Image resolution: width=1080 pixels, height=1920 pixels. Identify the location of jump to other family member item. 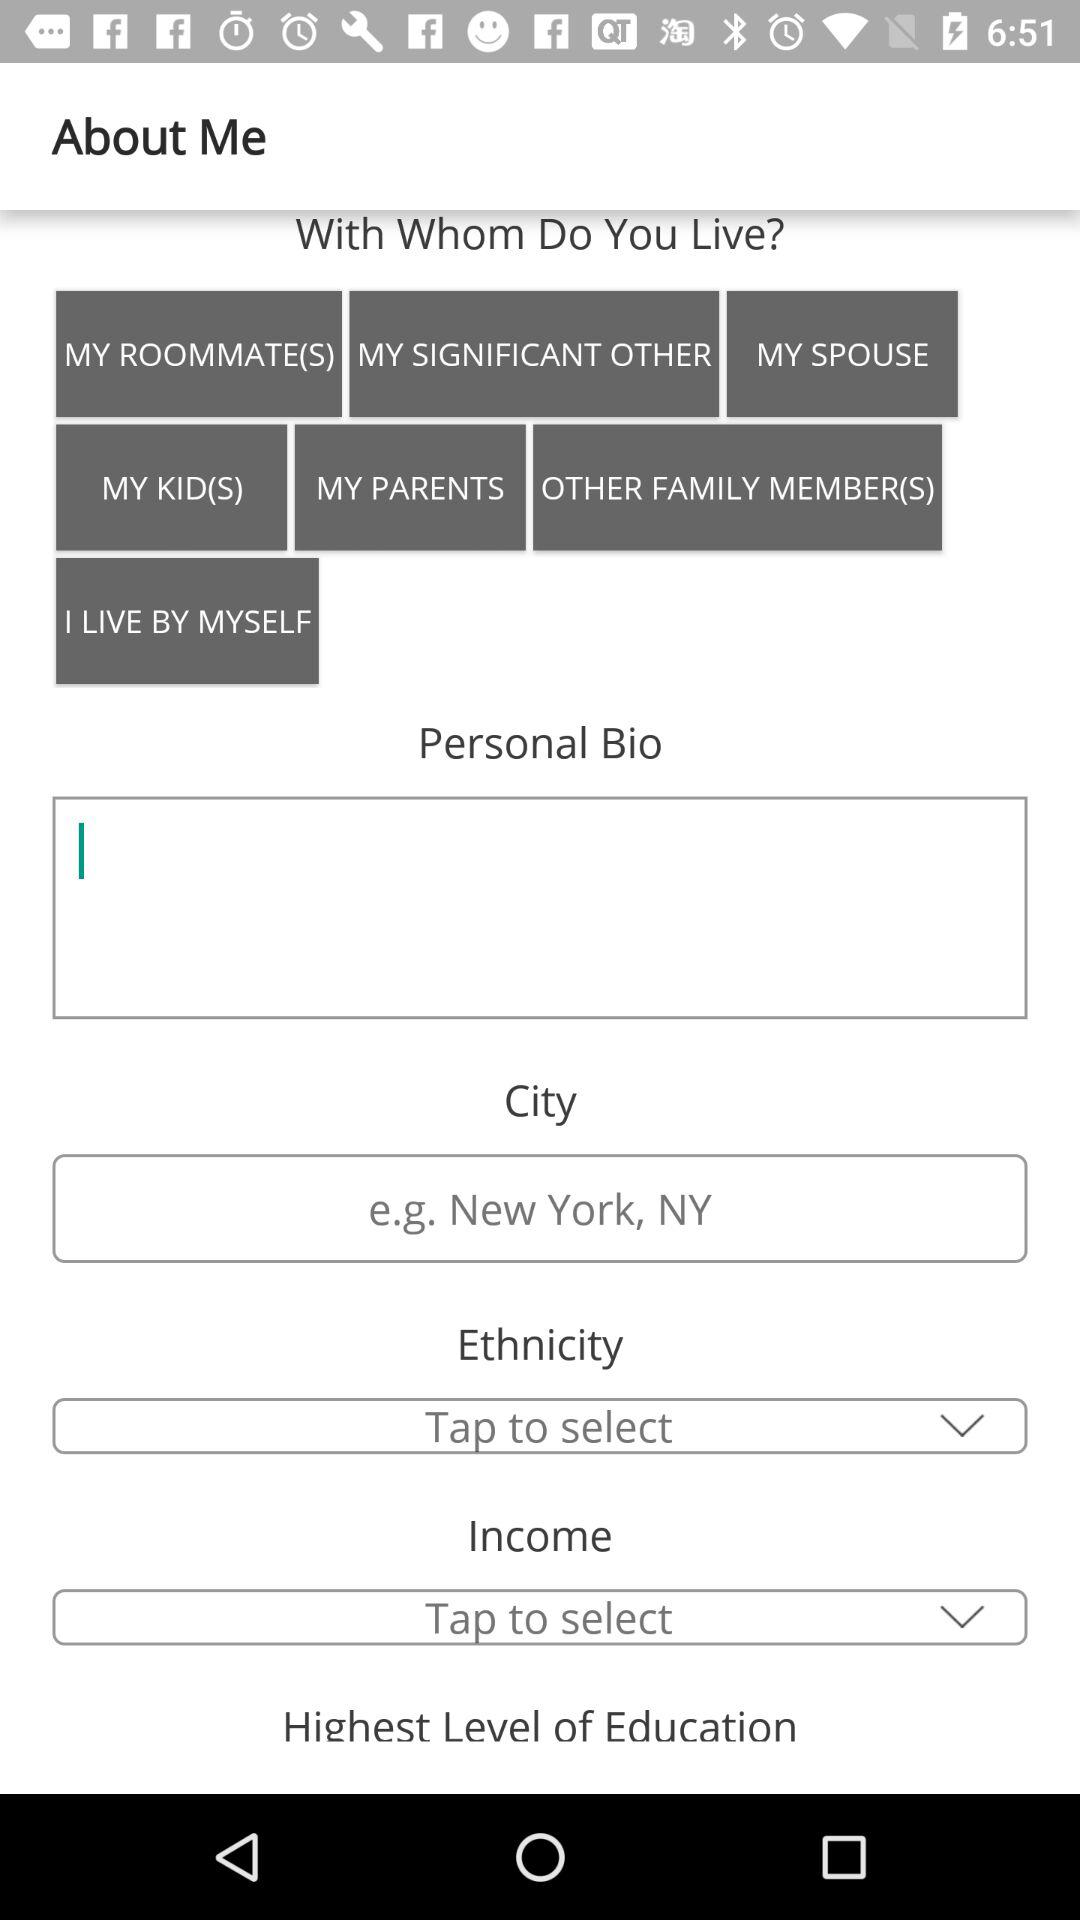
(738, 487).